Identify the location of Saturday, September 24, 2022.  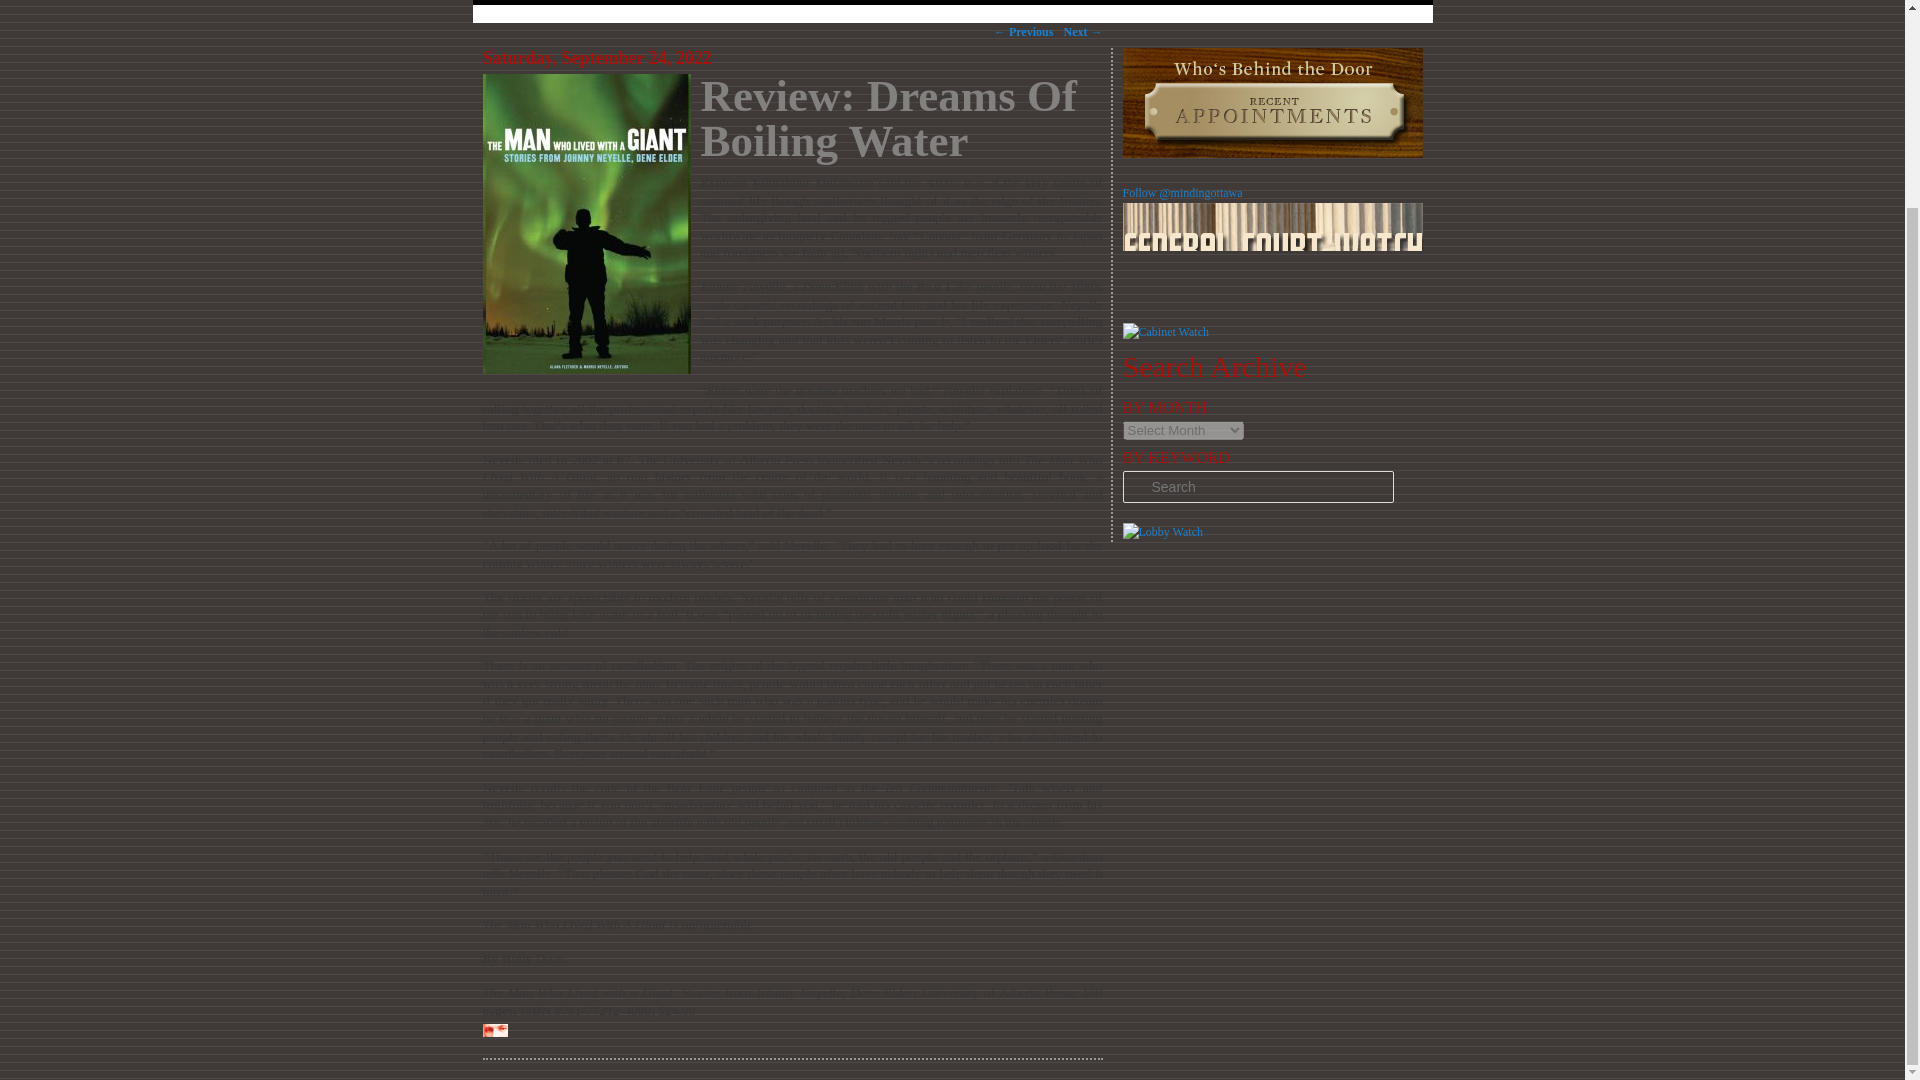
(596, 58).